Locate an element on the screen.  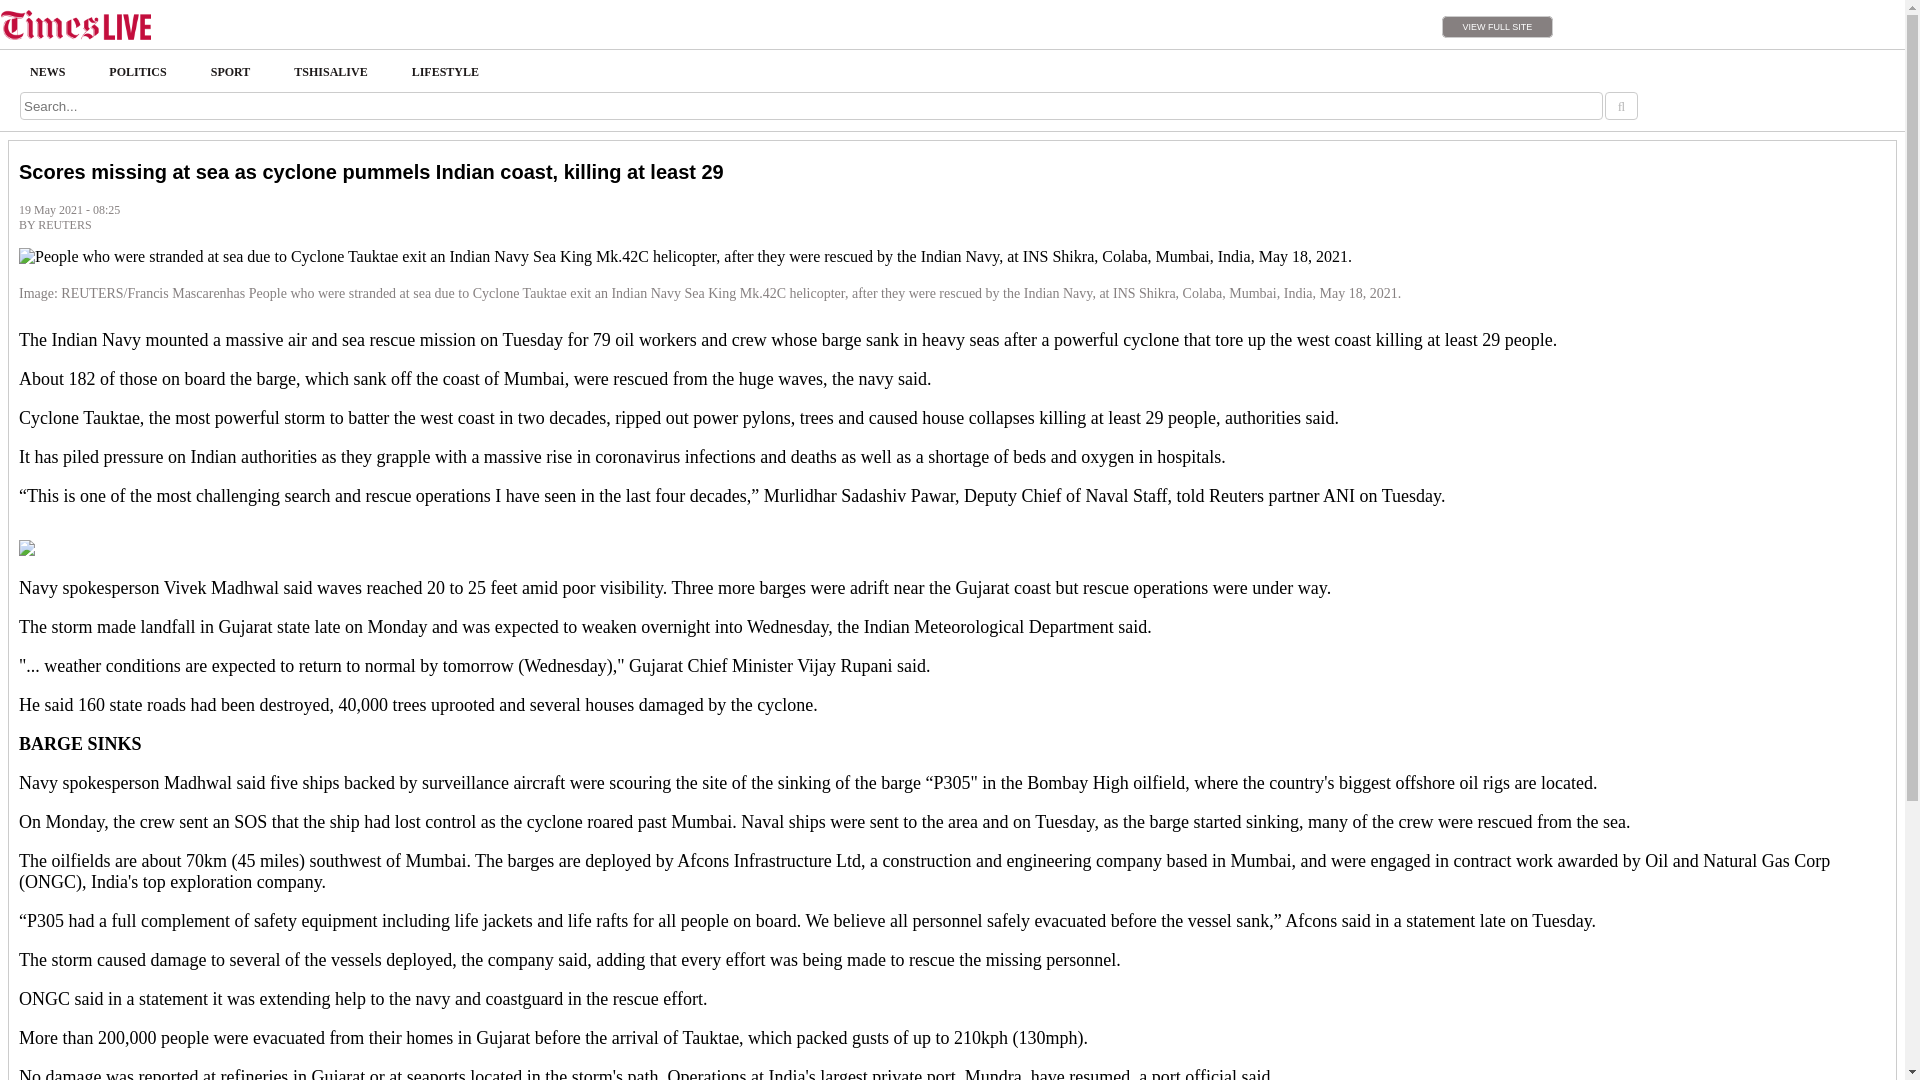
search is located at coordinates (1621, 105).